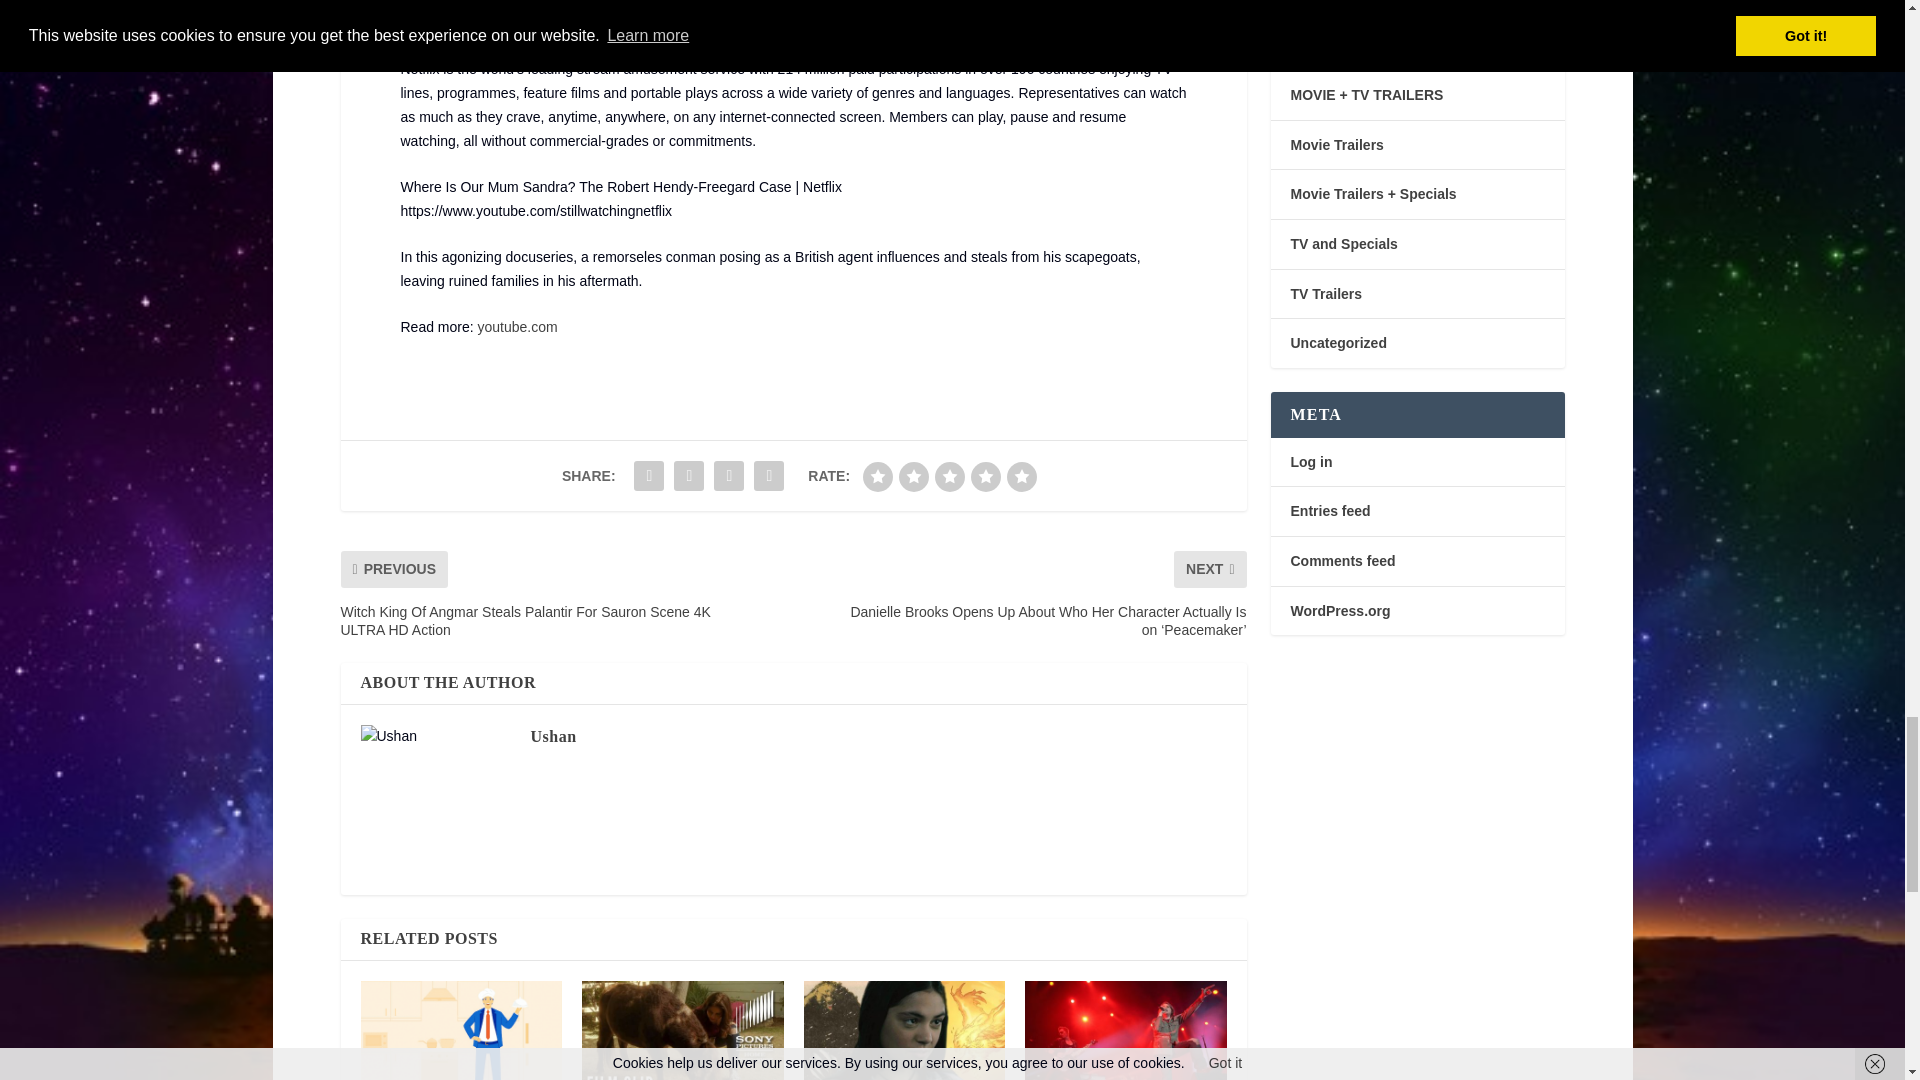 The image size is (1920, 1080). What do you see at coordinates (950, 477) in the screenshot?
I see `regular` at bounding box center [950, 477].